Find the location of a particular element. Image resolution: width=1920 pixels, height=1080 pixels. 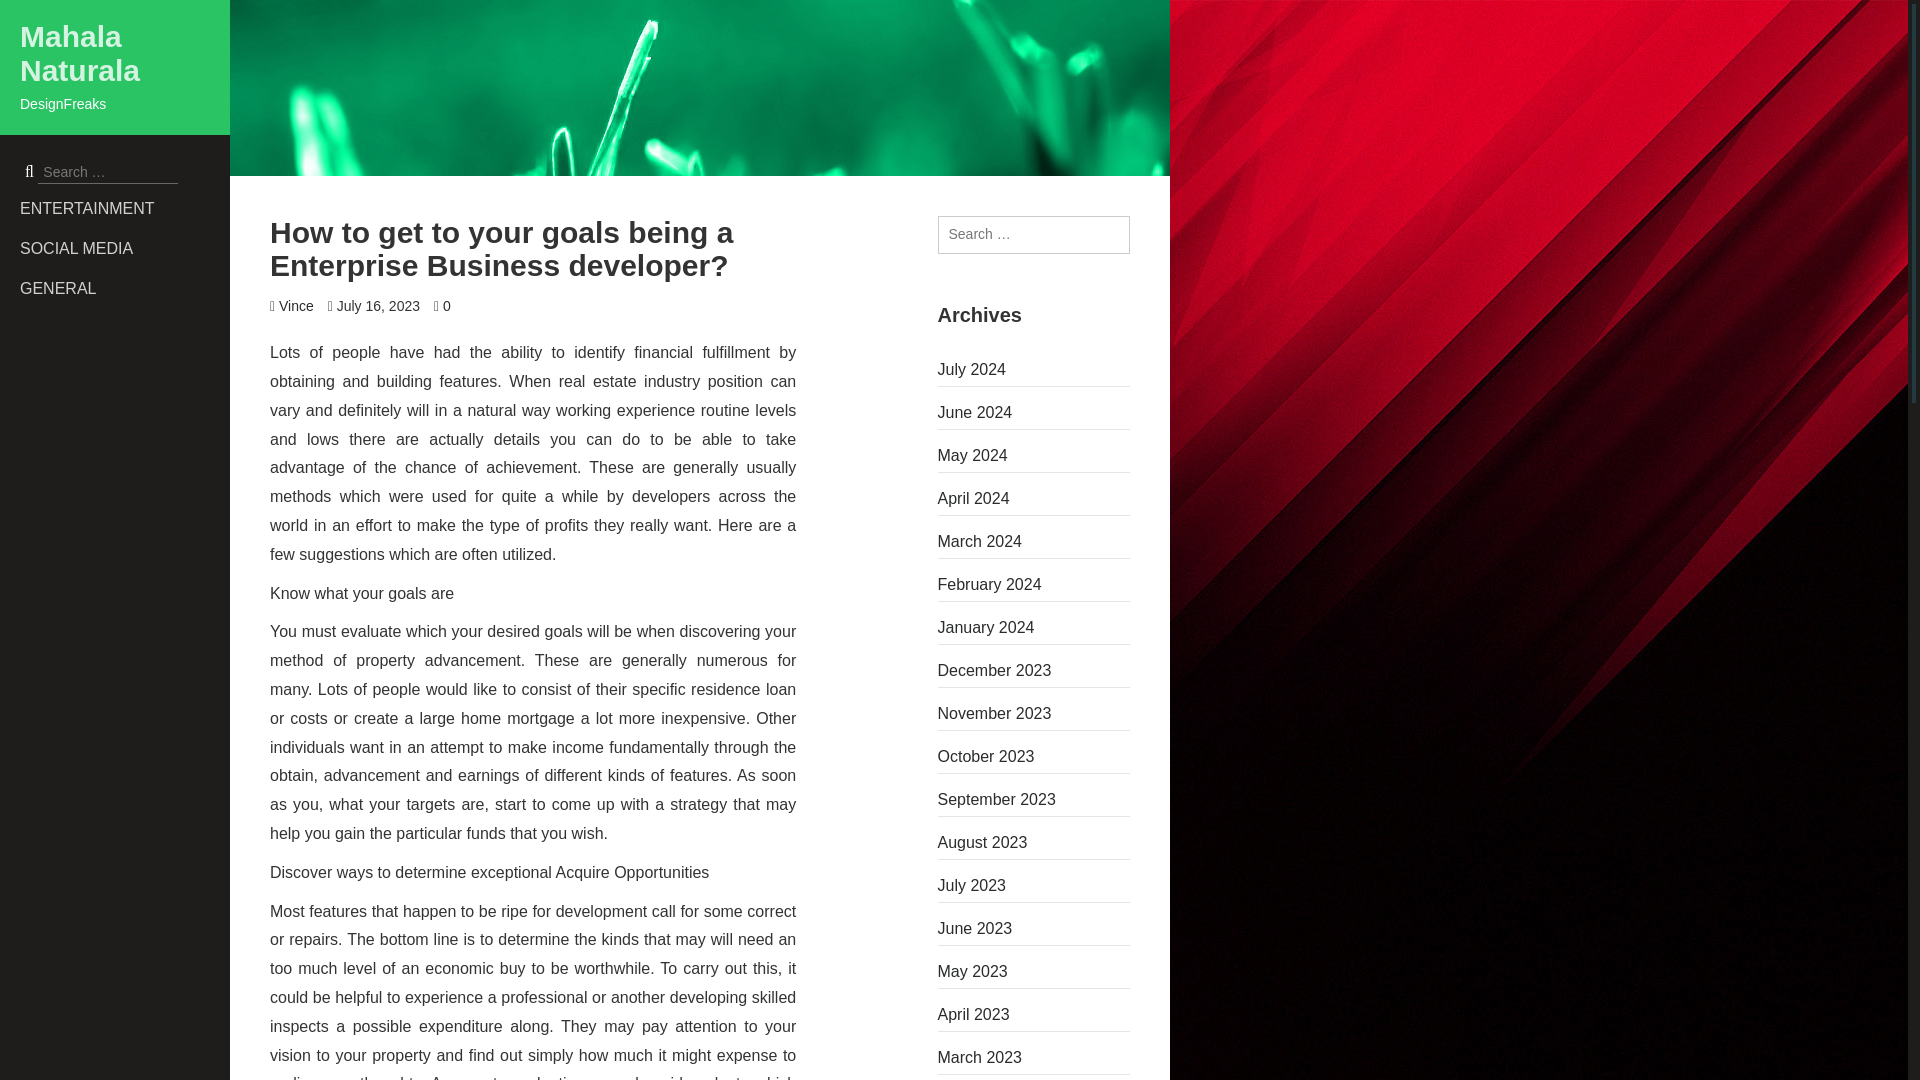

December 2023 is located at coordinates (1034, 670).